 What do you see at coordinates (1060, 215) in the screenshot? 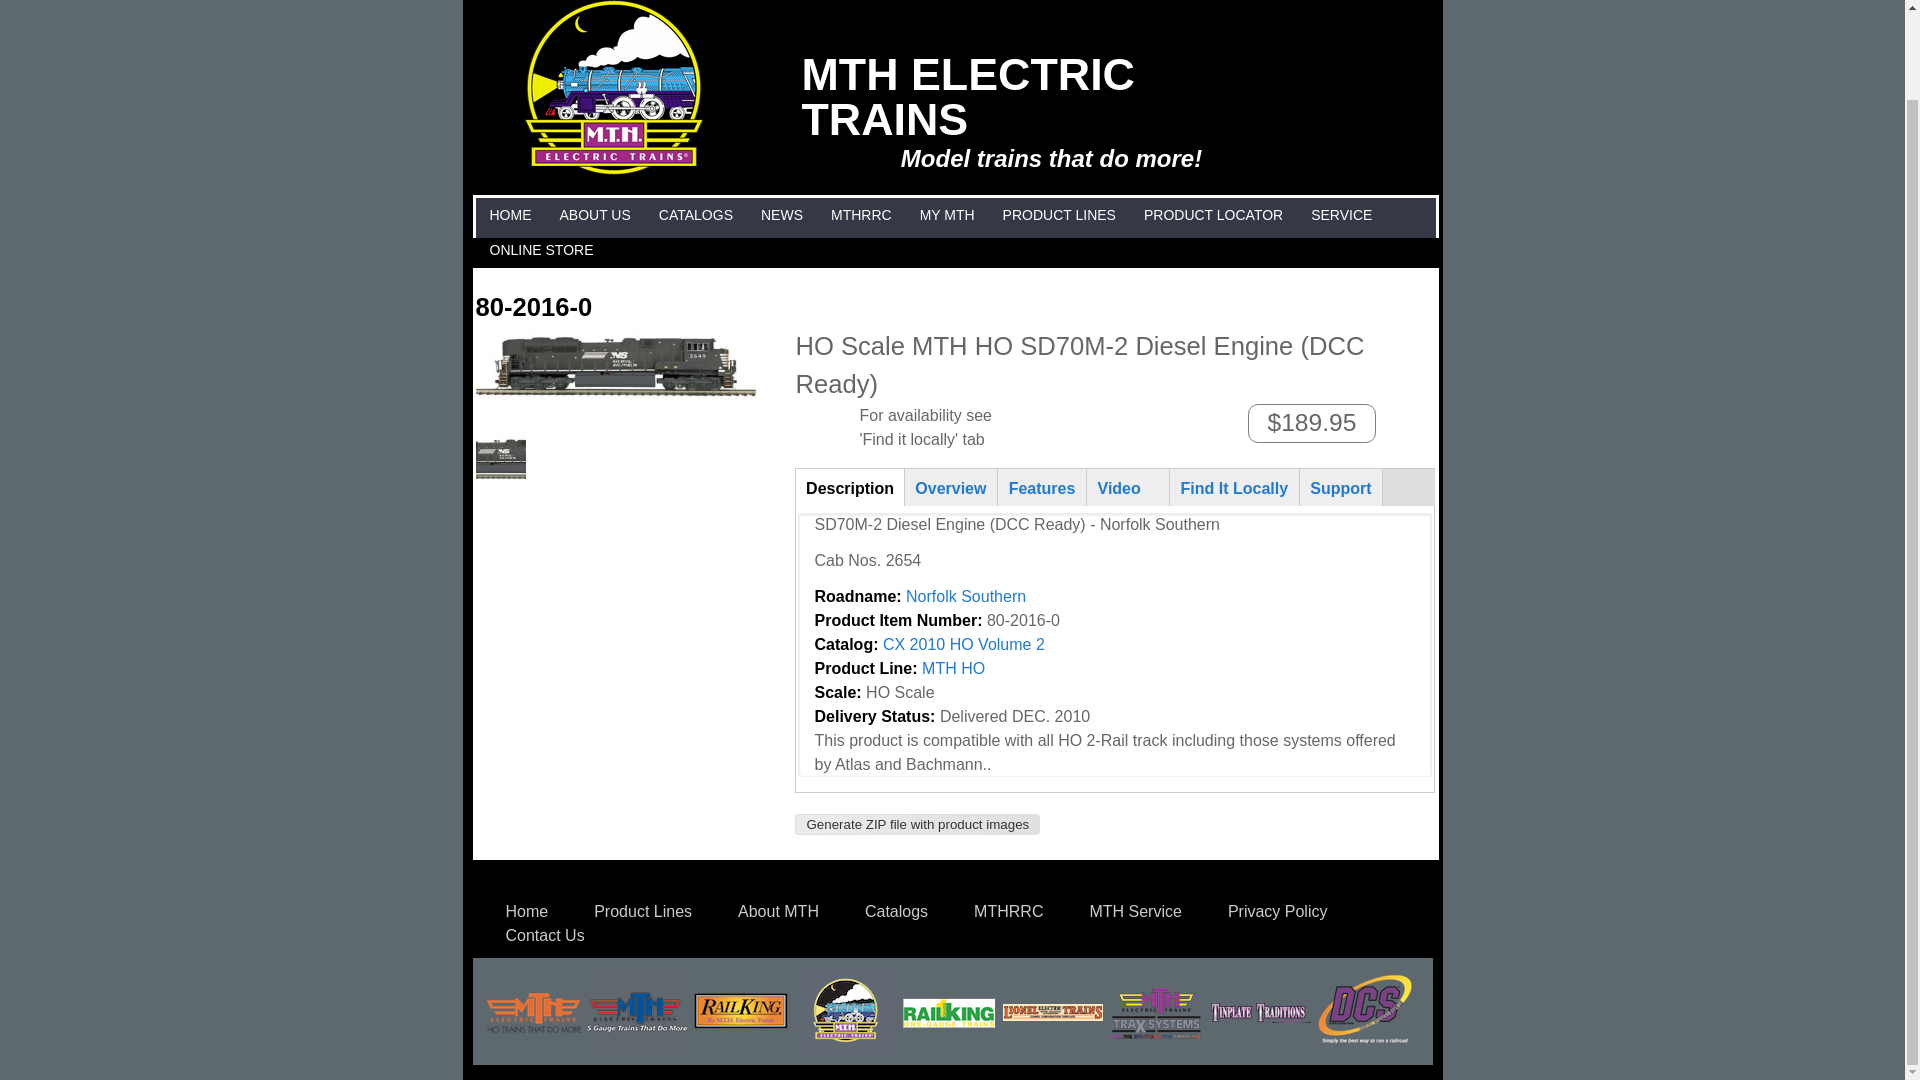
I see `PRODUCT LINES` at bounding box center [1060, 215].